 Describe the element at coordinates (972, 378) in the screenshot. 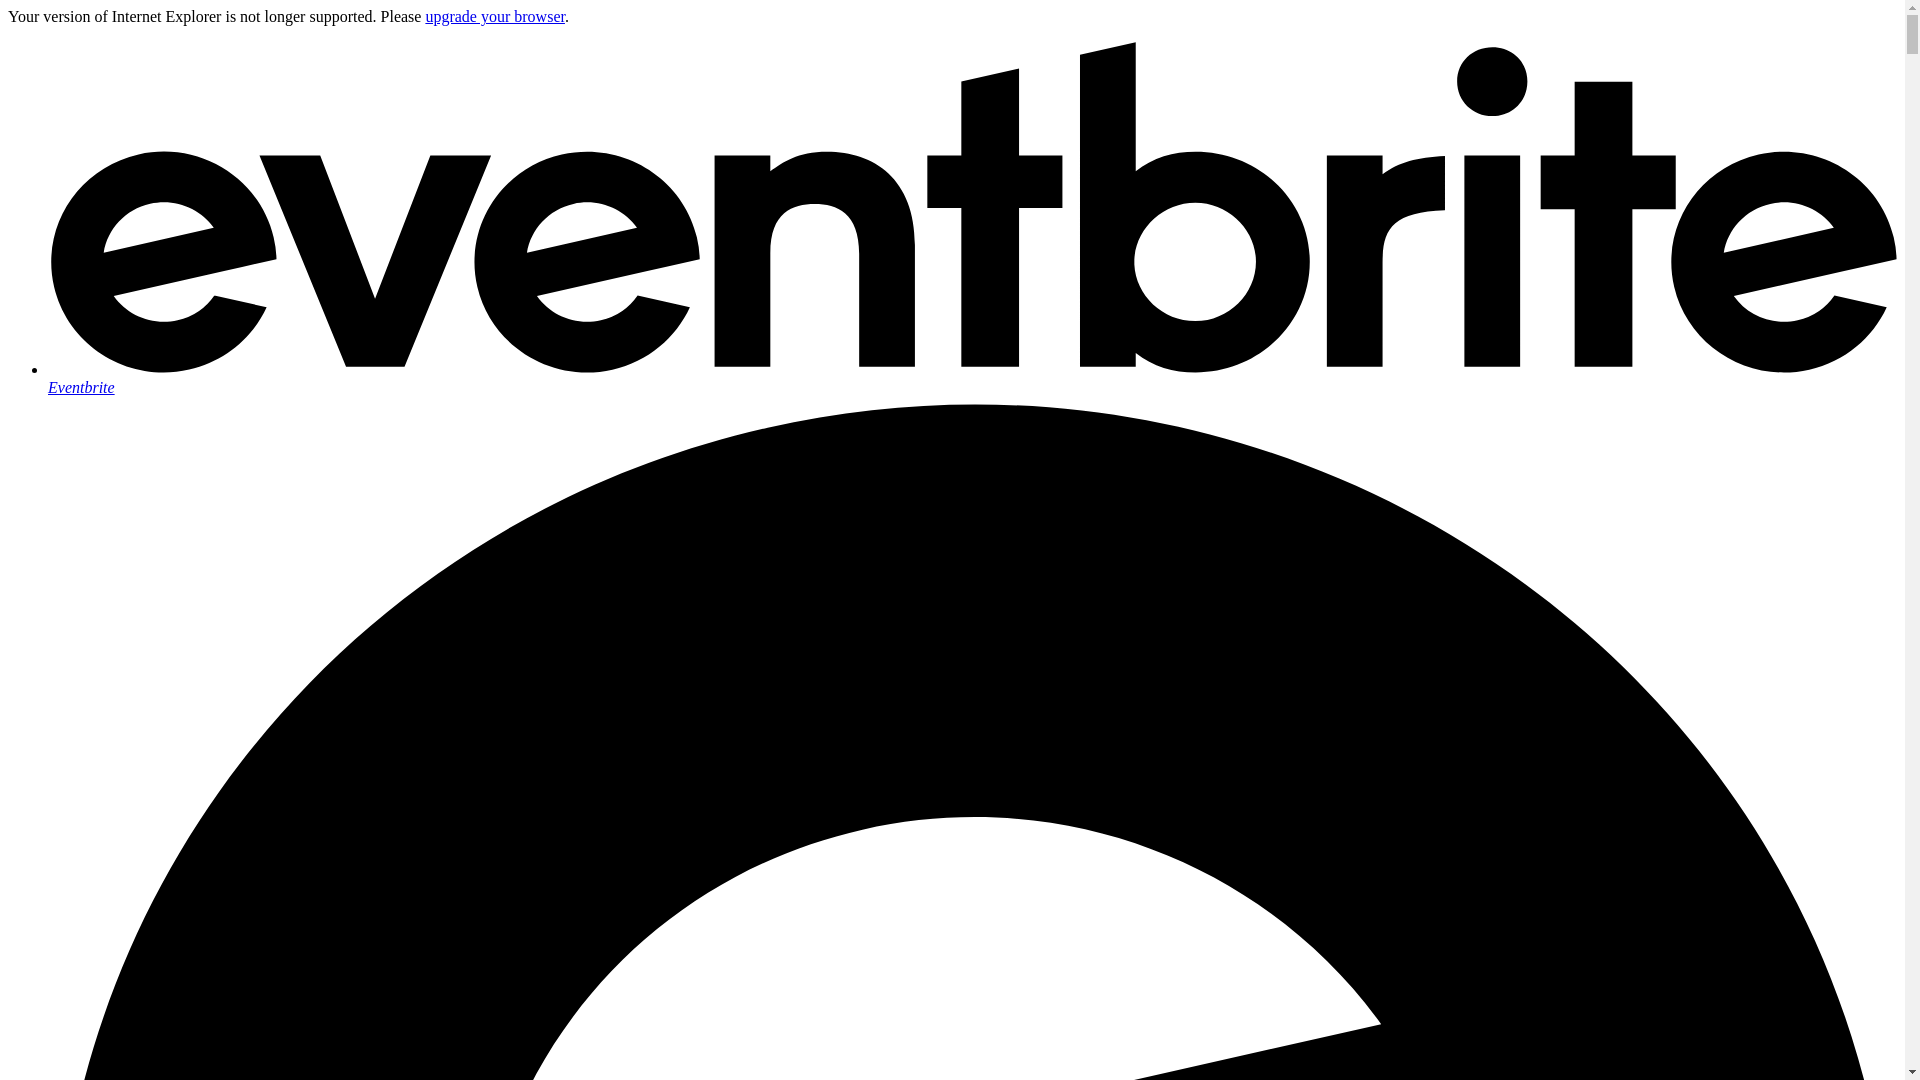

I see `Eventbrite` at that location.